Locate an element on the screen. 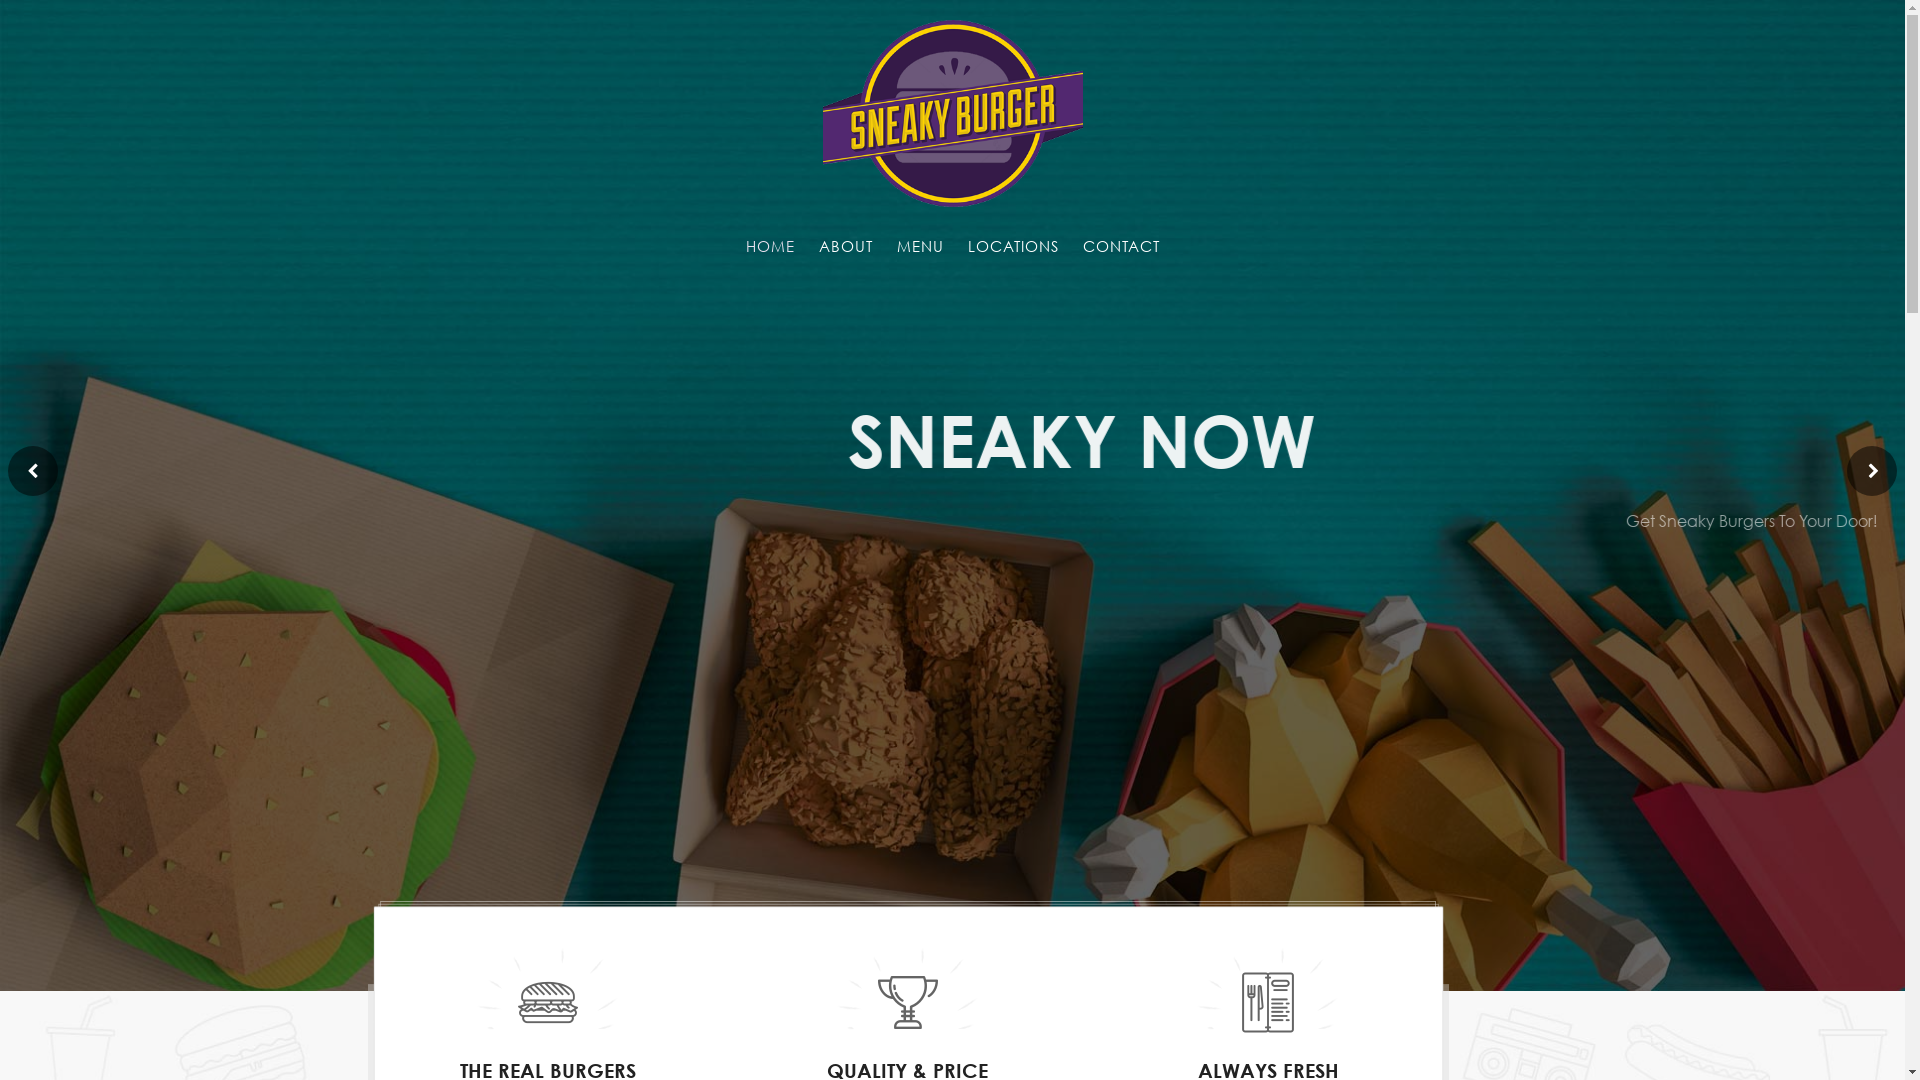 Image resolution: width=1920 pixels, height=1080 pixels. MENU is located at coordinates (920, 255).